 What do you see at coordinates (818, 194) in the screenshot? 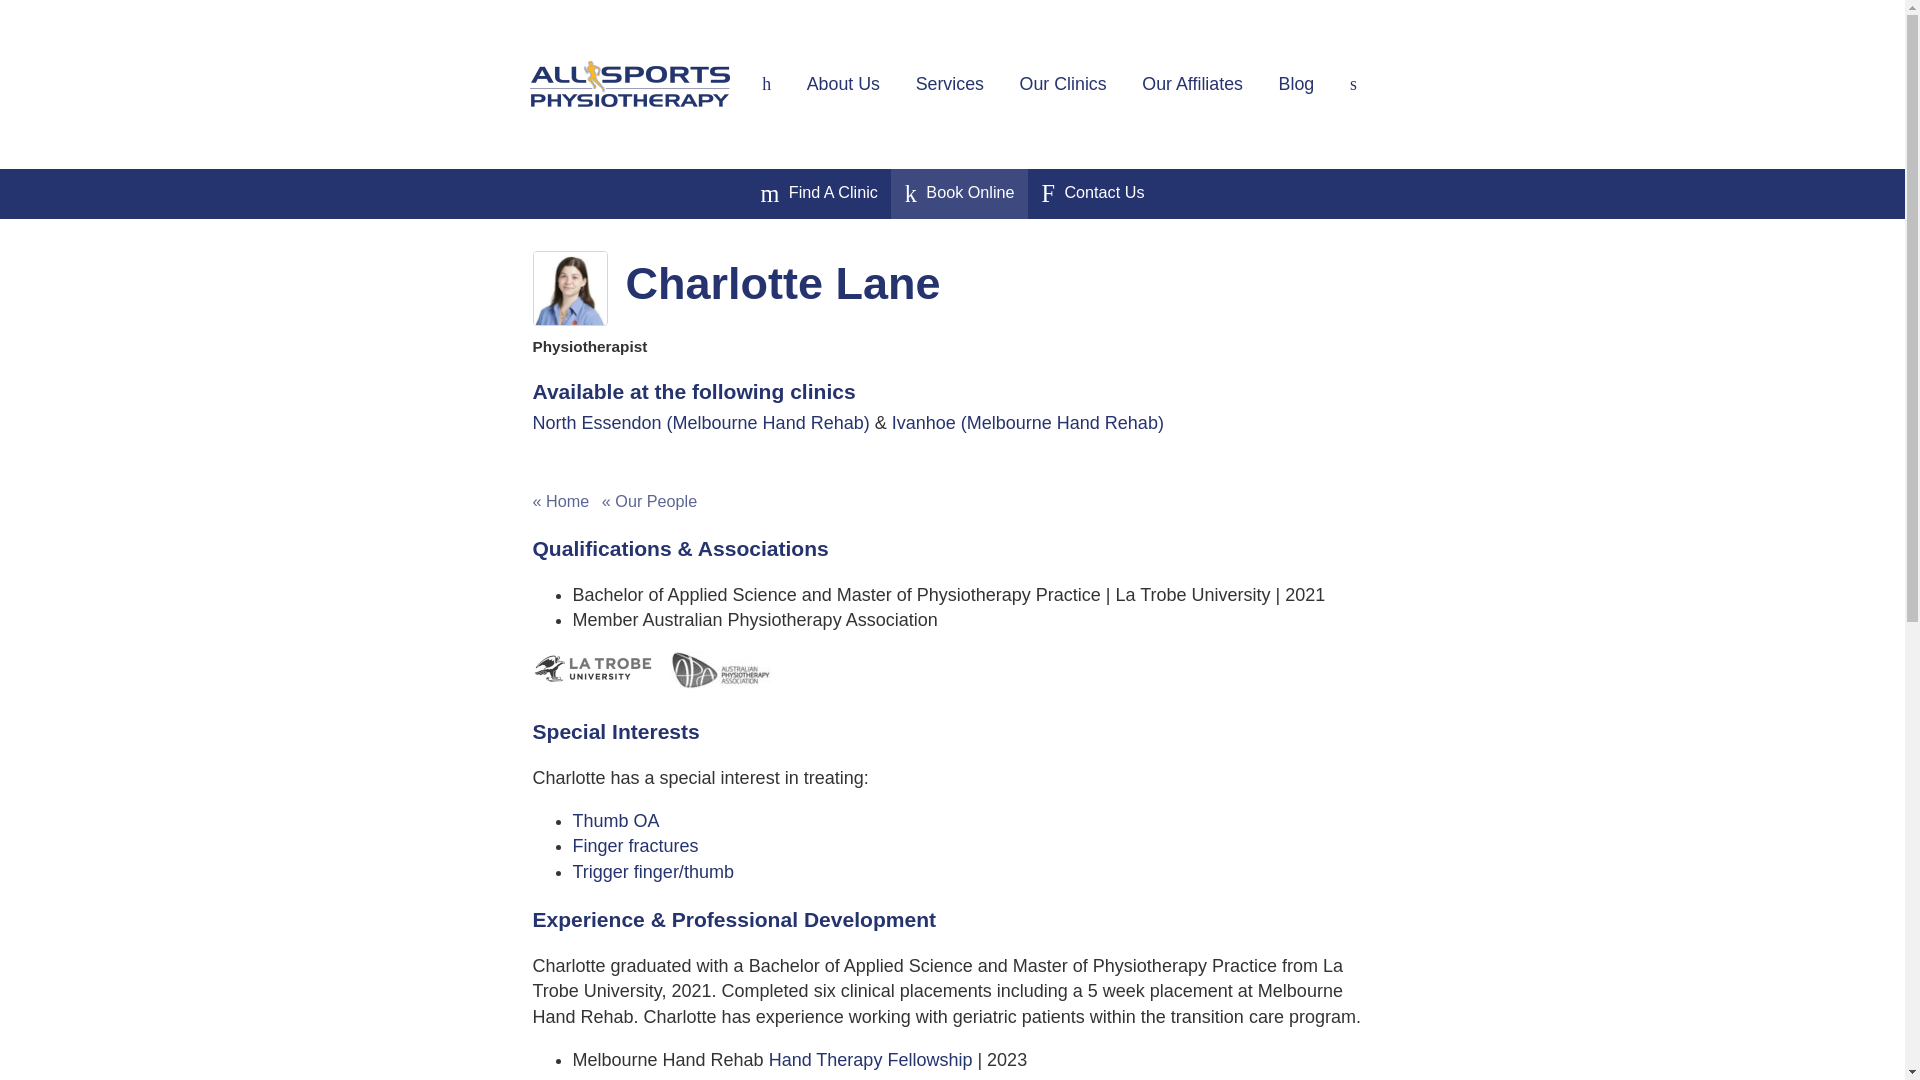
I see `Find A Clinic` at bounding box center [818, 194].